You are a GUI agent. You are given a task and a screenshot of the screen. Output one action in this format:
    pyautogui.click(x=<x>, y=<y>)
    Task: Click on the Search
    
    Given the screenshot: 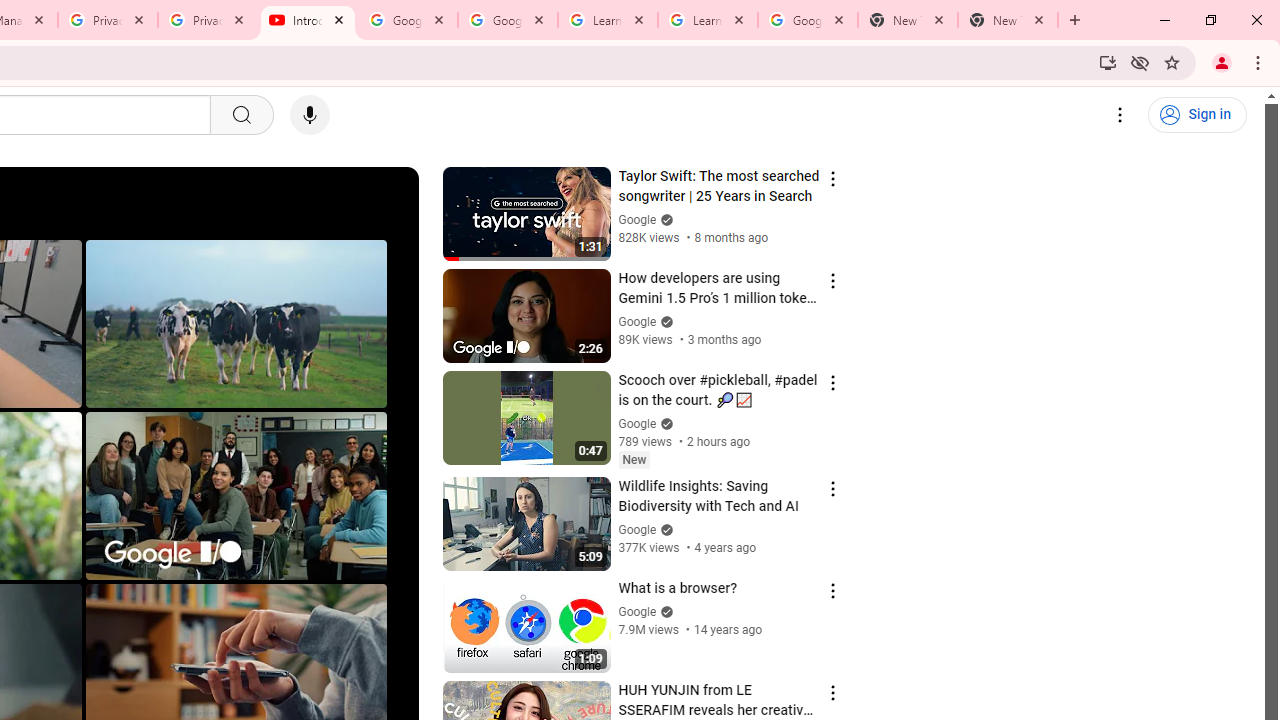 What is the action you would take?
    pyautogui.click(x=240, y=115)
    